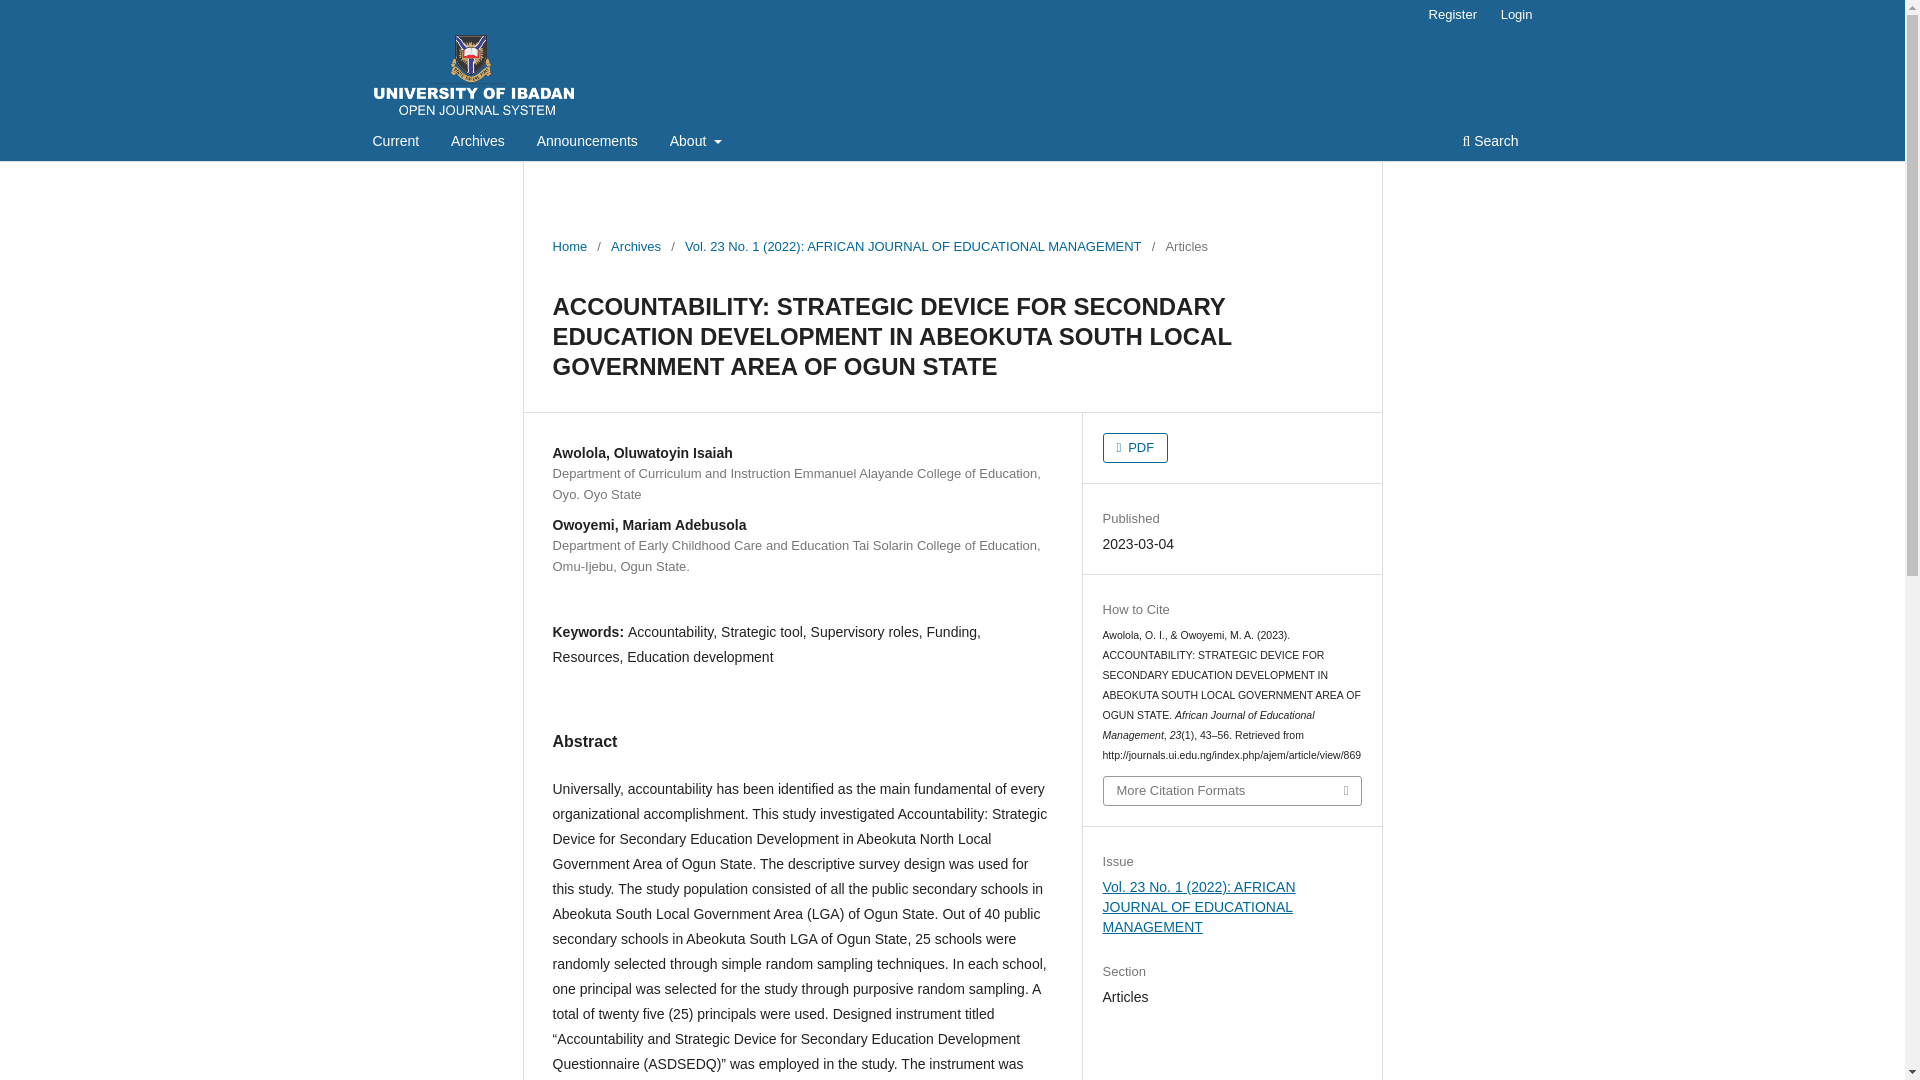 The image size is (1920, 1080). What do you see at coordinates (1232, 790) in the screenshot?
I see `More Citation Formats` at bounding box center [1232, 790].